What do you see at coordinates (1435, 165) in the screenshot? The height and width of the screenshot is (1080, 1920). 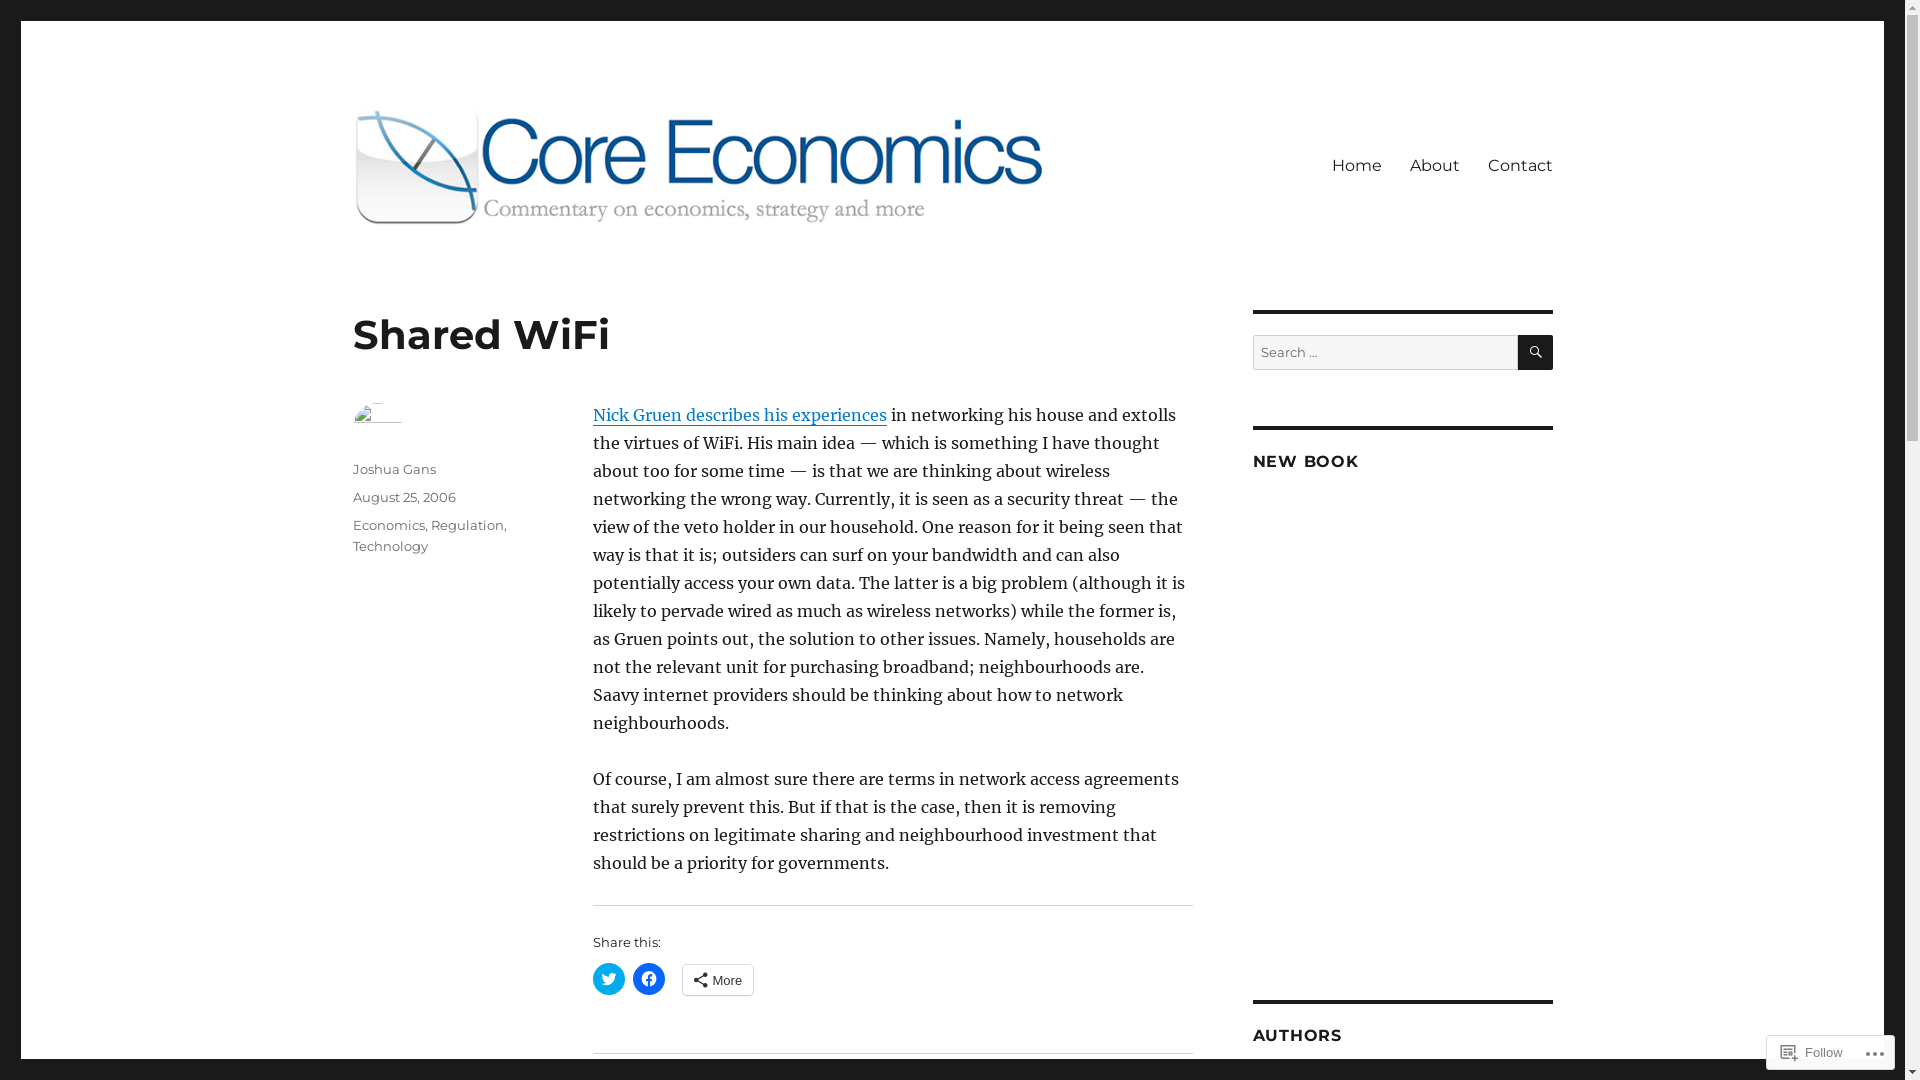 I see `About` at bounding box center [1435, 165].